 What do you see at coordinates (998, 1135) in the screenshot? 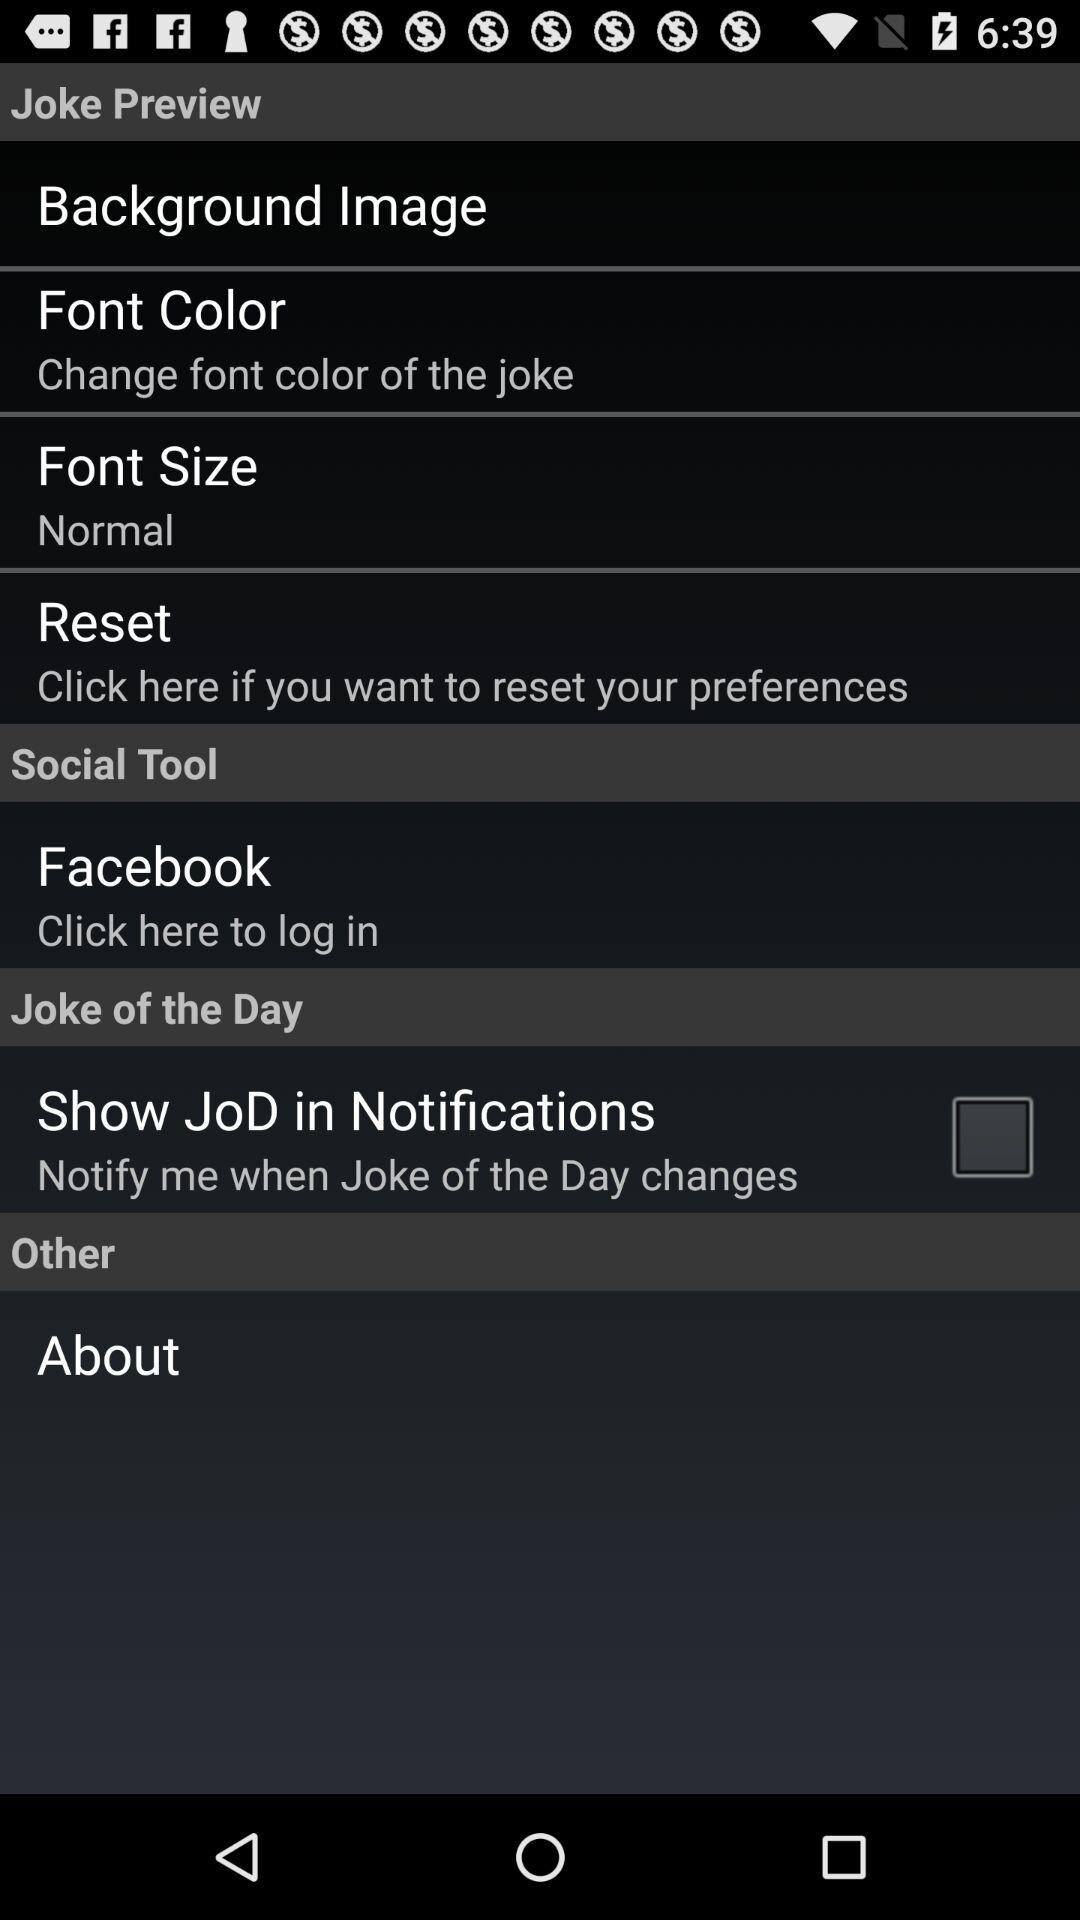
I see `select the` at bounding box center [998, 1135].